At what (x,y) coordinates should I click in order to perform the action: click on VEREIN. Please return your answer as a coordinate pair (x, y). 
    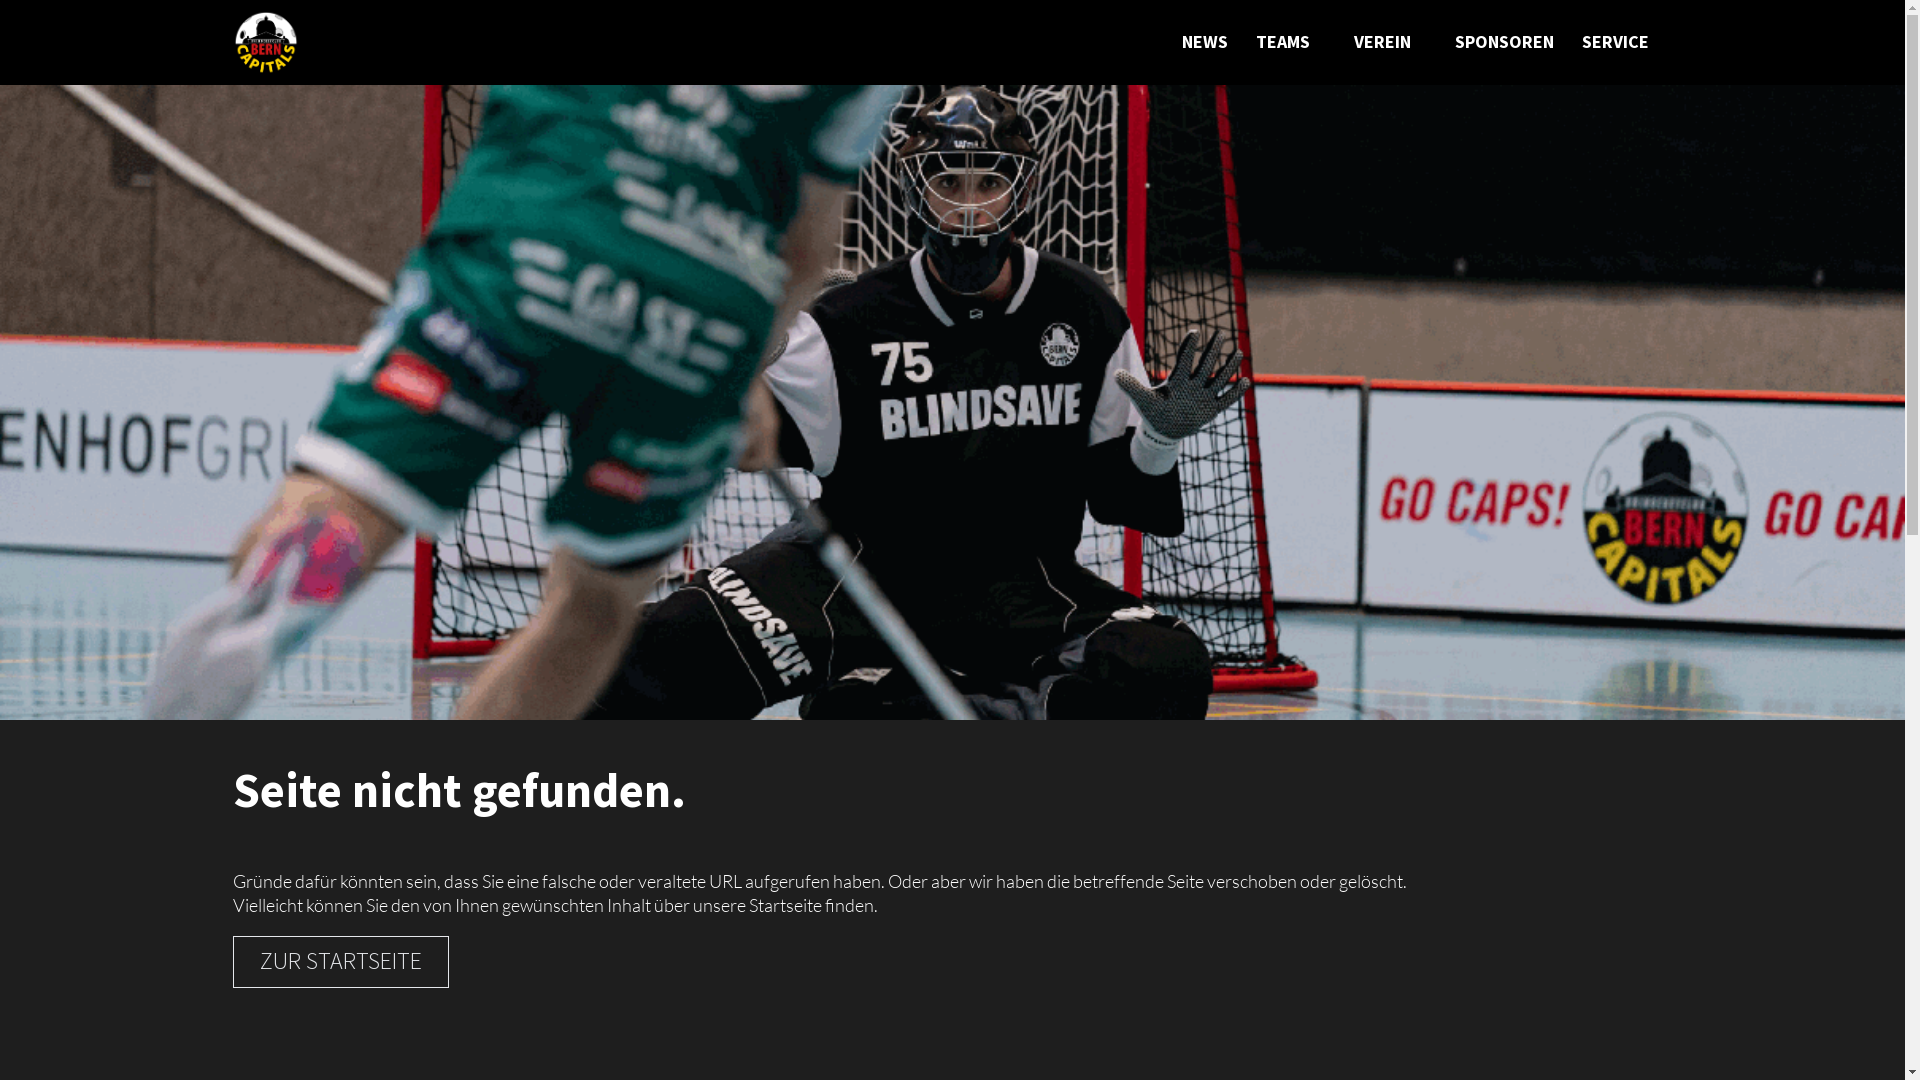
    Looking at the image, I should click on (1382, 42).